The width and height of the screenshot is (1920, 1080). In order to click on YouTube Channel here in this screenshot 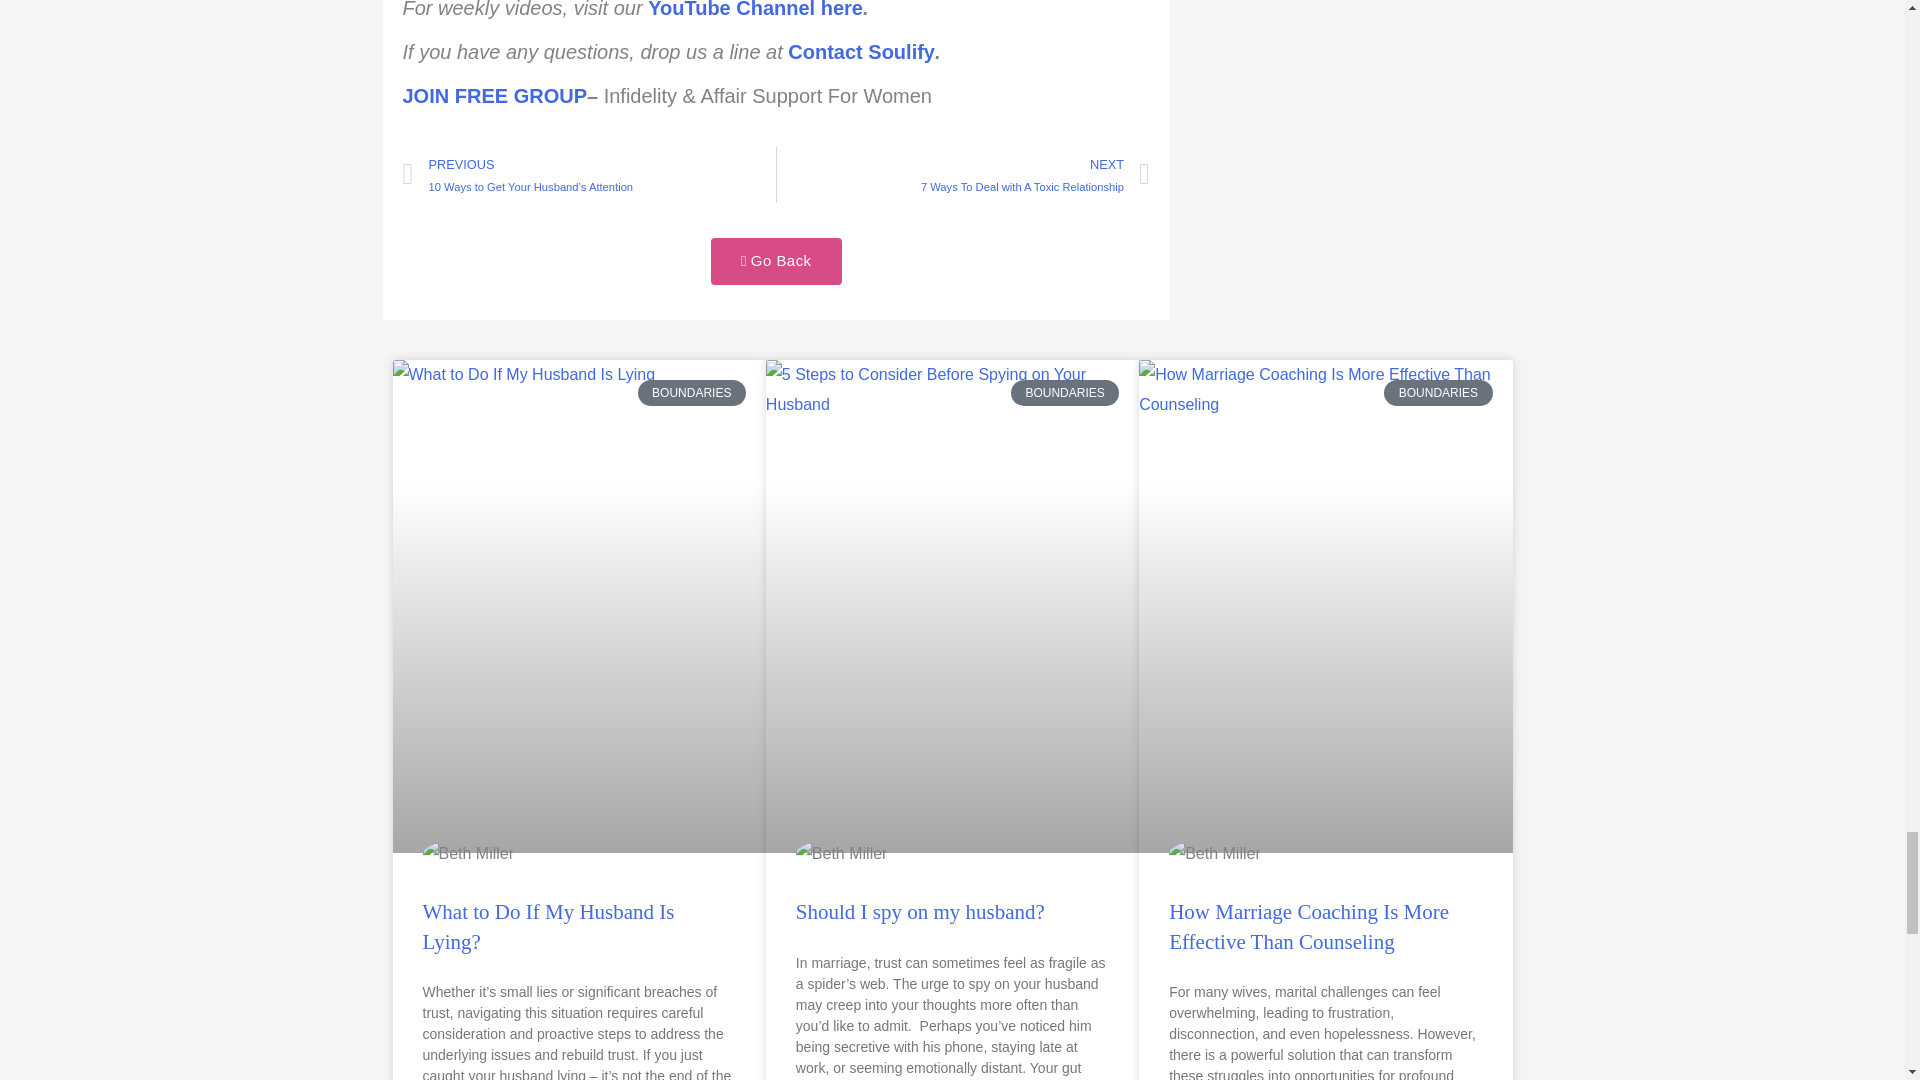, I will do `click(755, 10)`.